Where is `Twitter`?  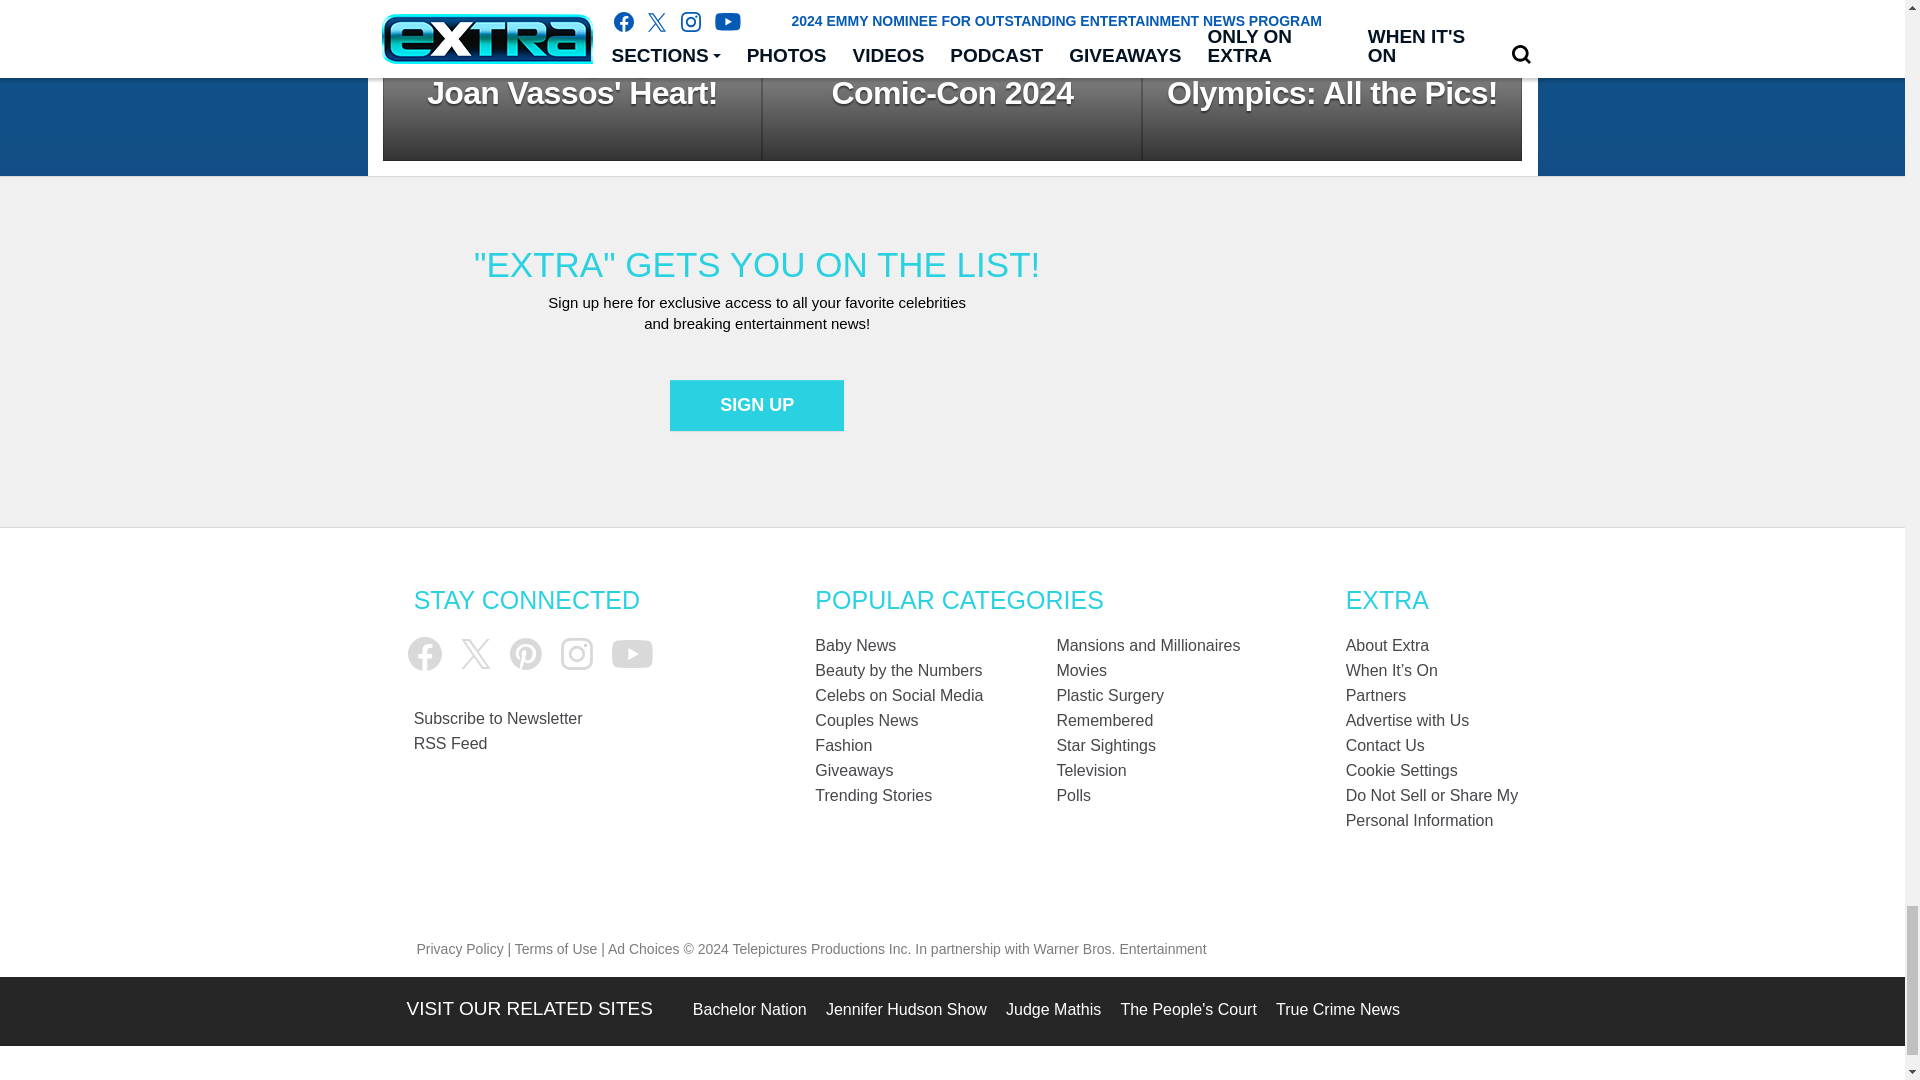
Twitter is located at coordinates (476, 654).